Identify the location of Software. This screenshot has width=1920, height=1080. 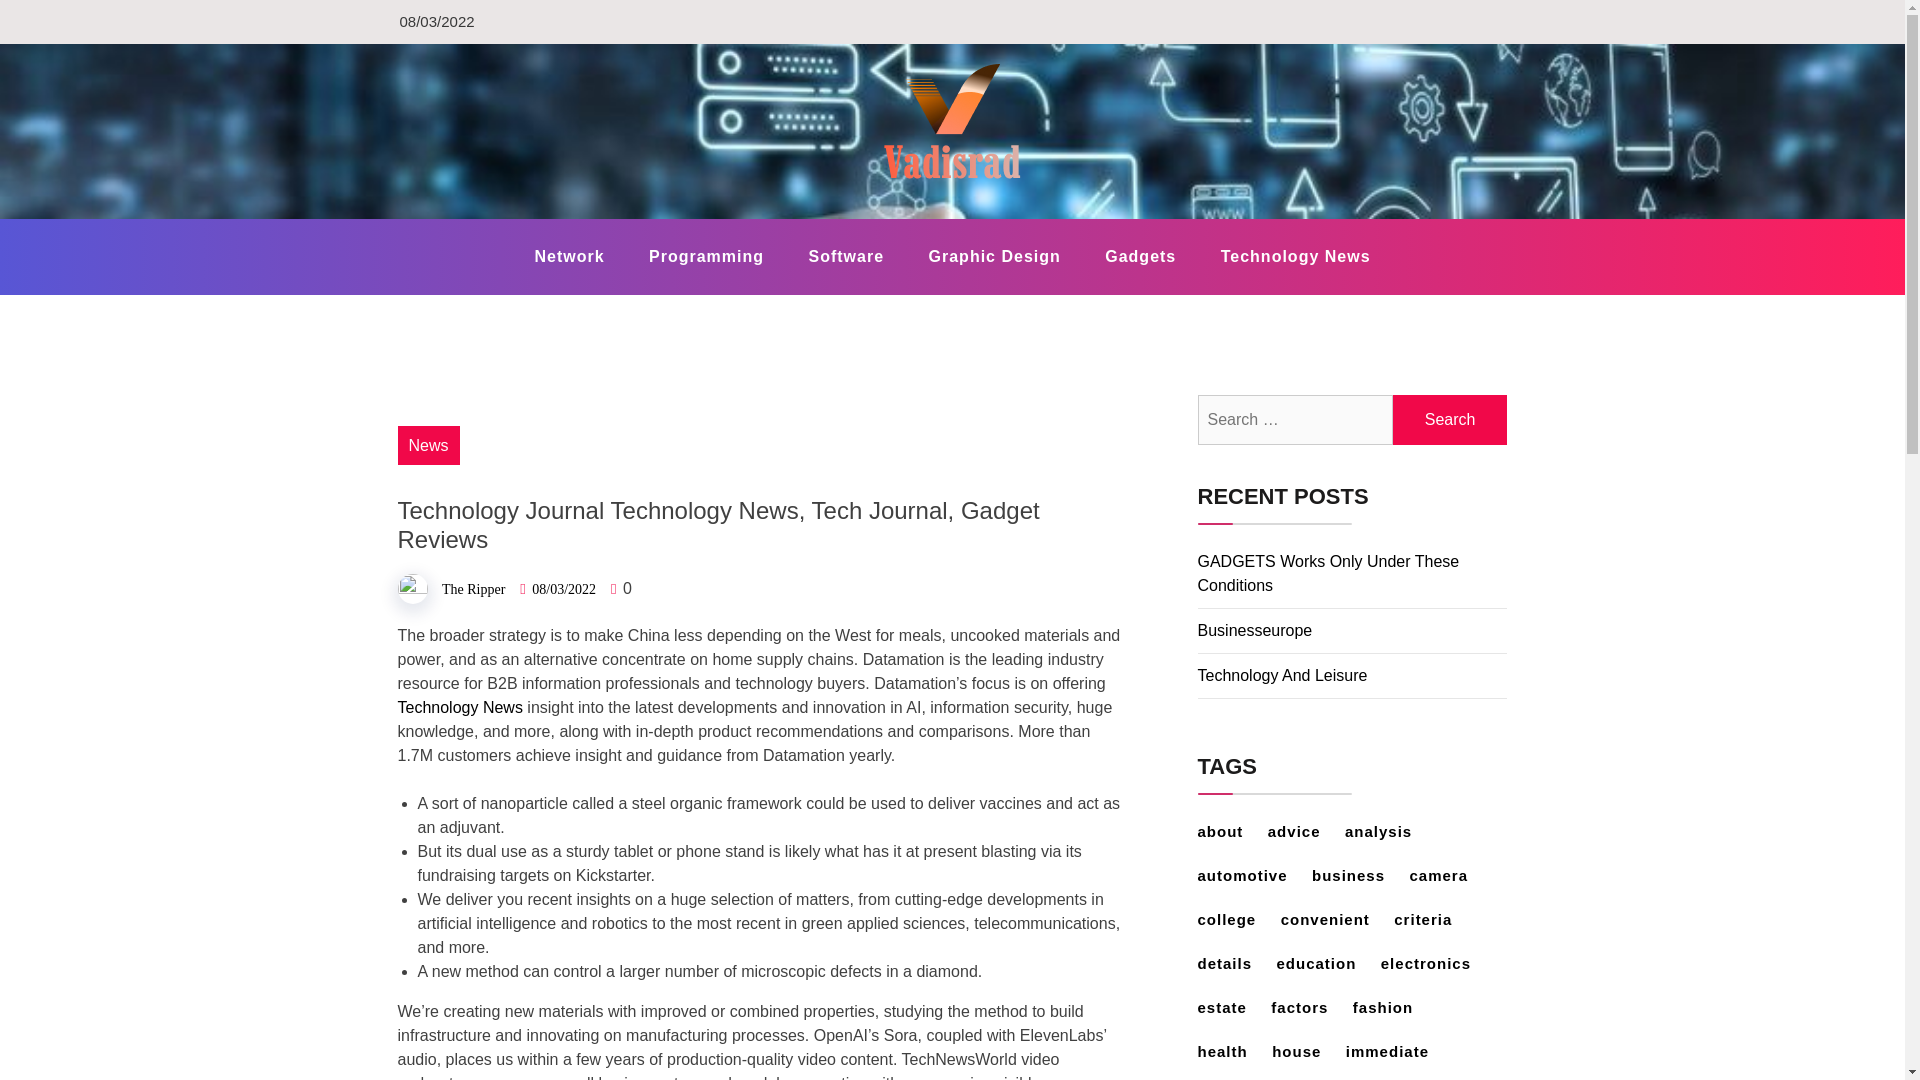
(846, 256).